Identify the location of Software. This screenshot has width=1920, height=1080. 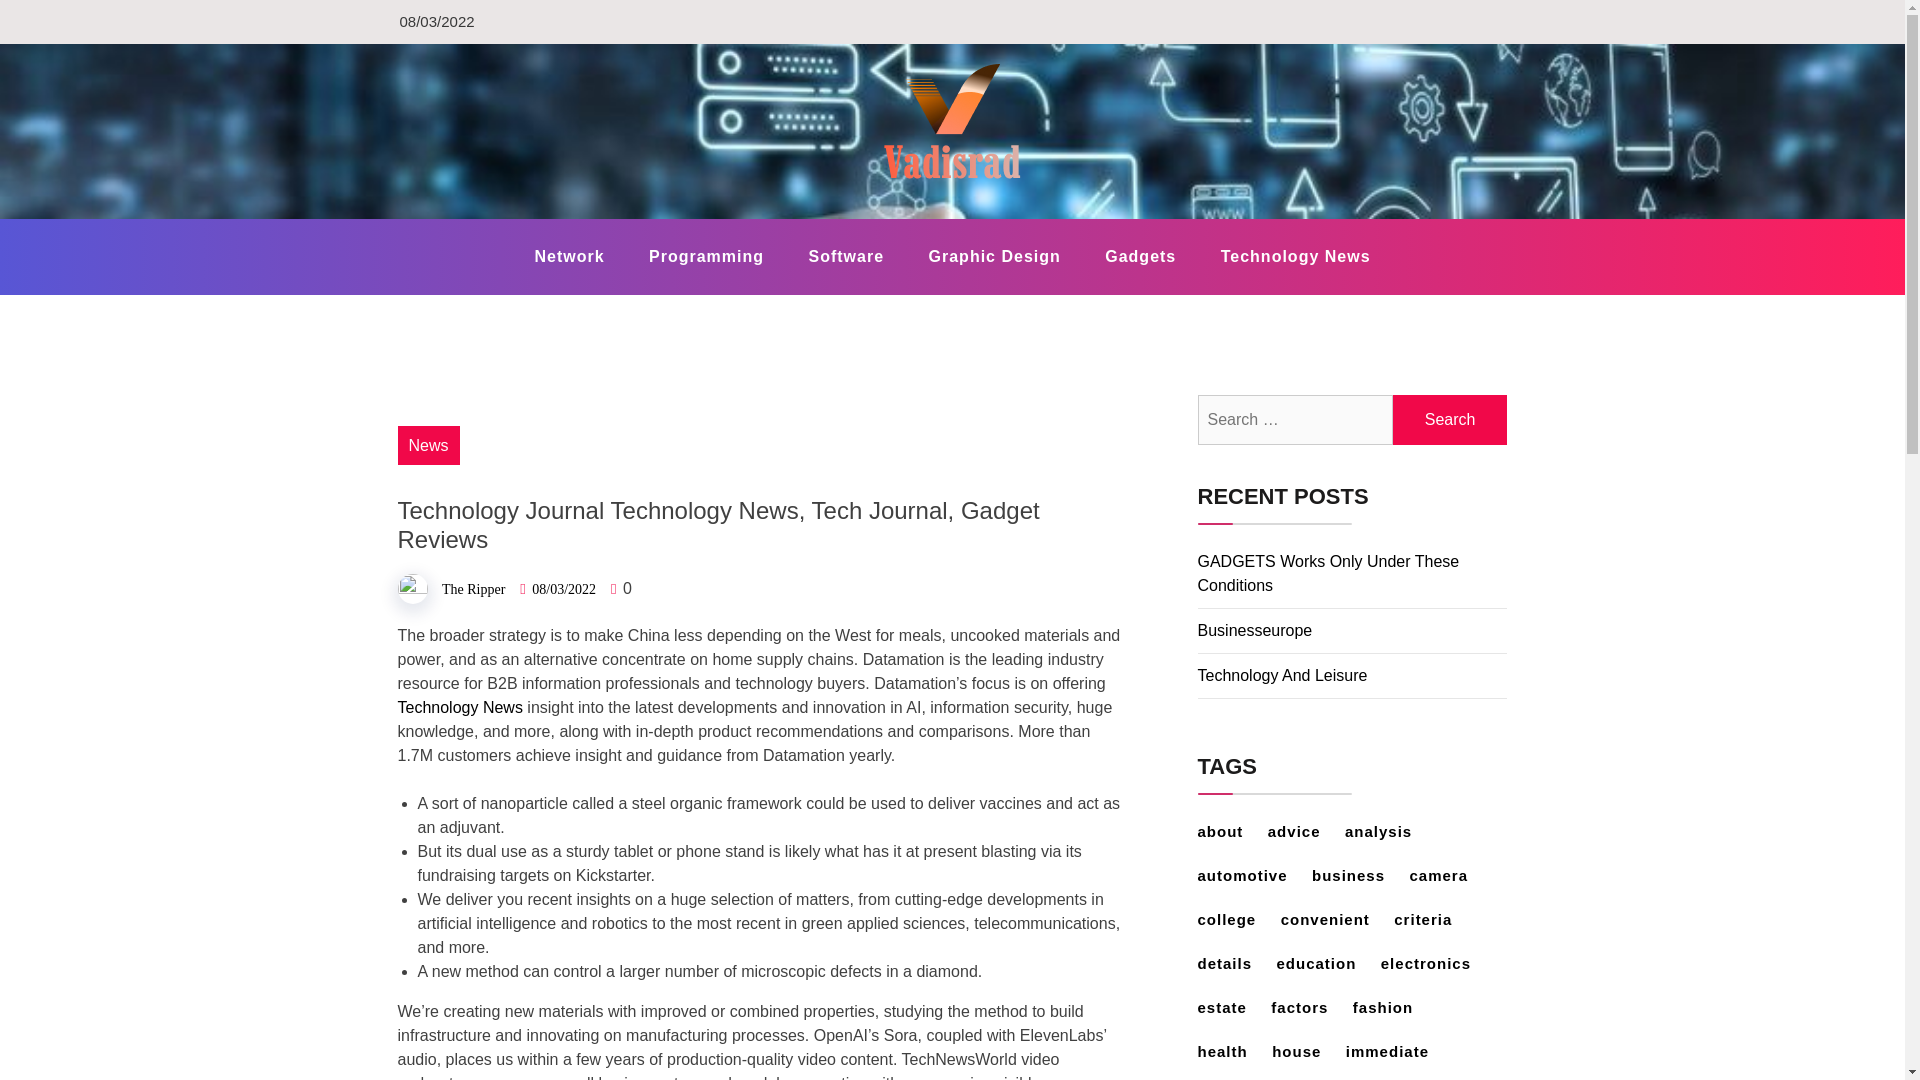
(846, 256).